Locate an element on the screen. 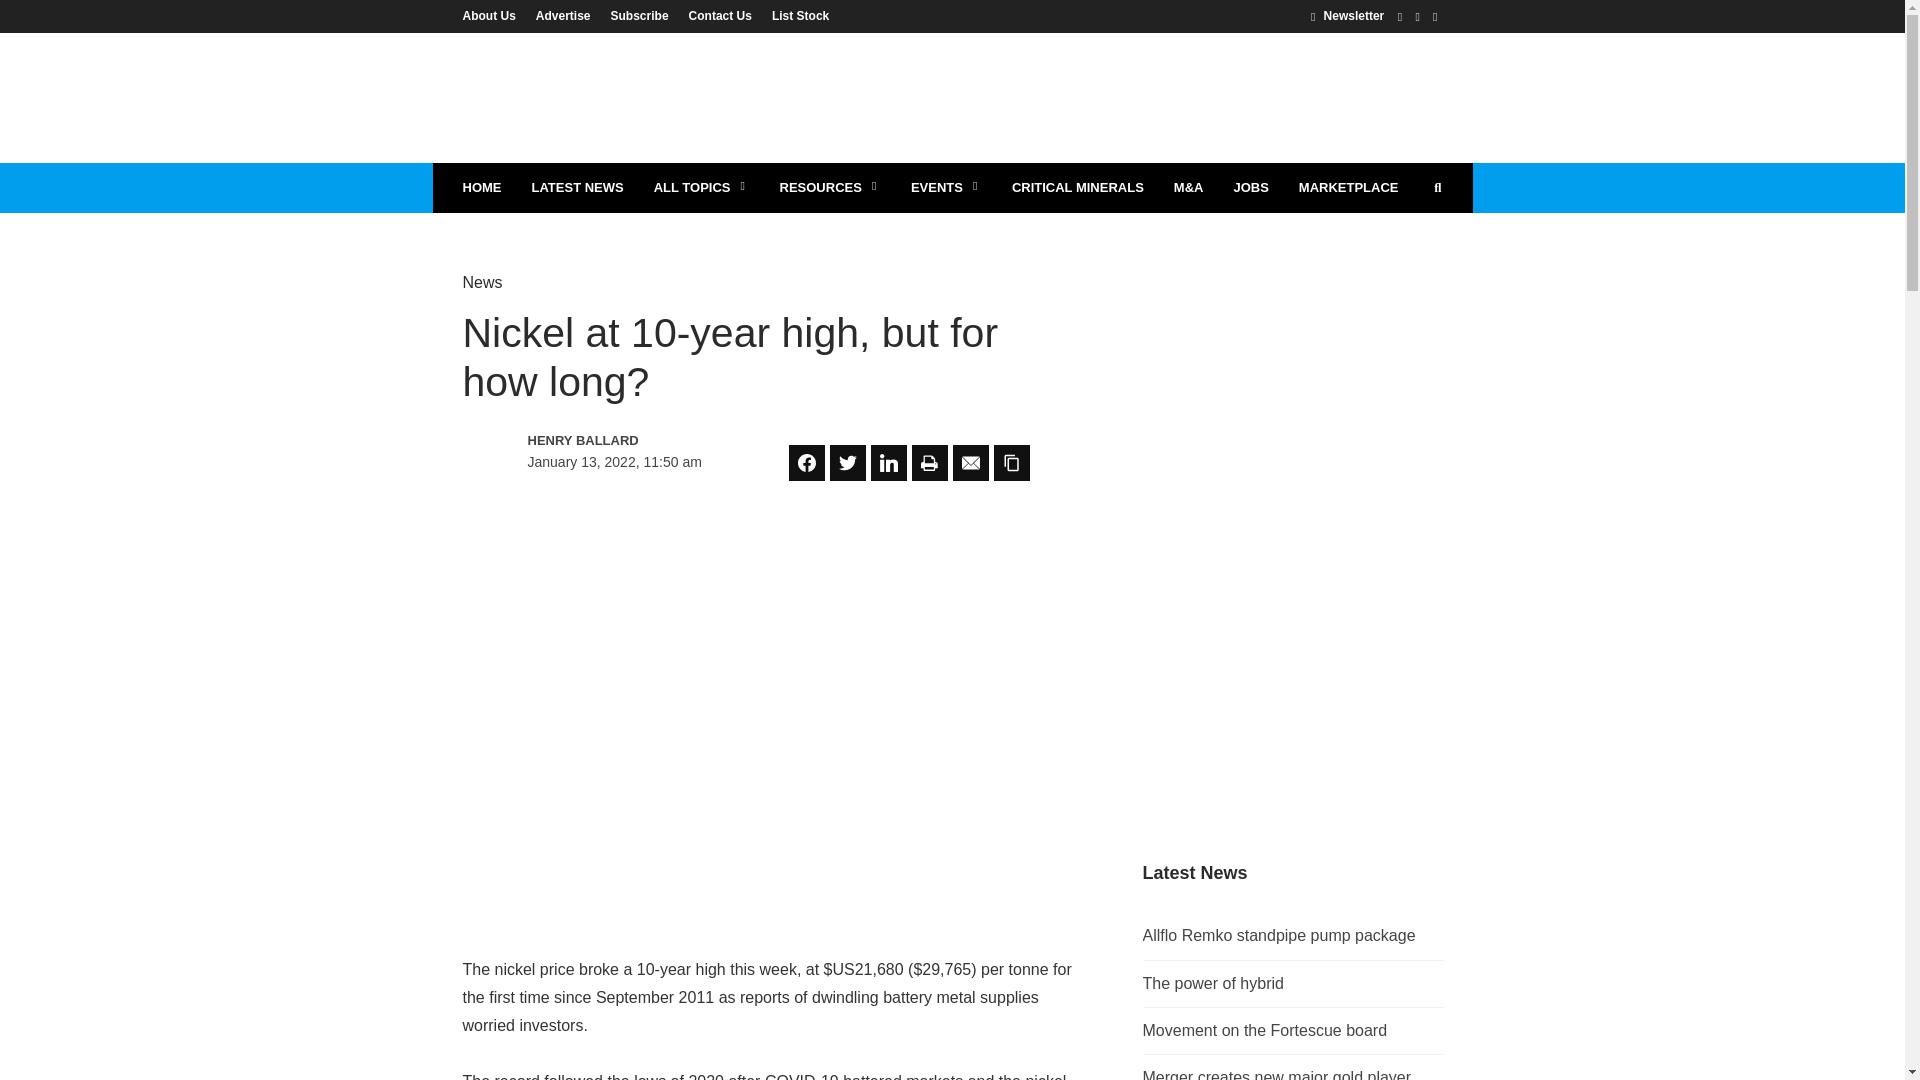 Image resolution: width=1920 pixels, height=1080 pixels. Newsletter is located at coordinates (1348, 15).